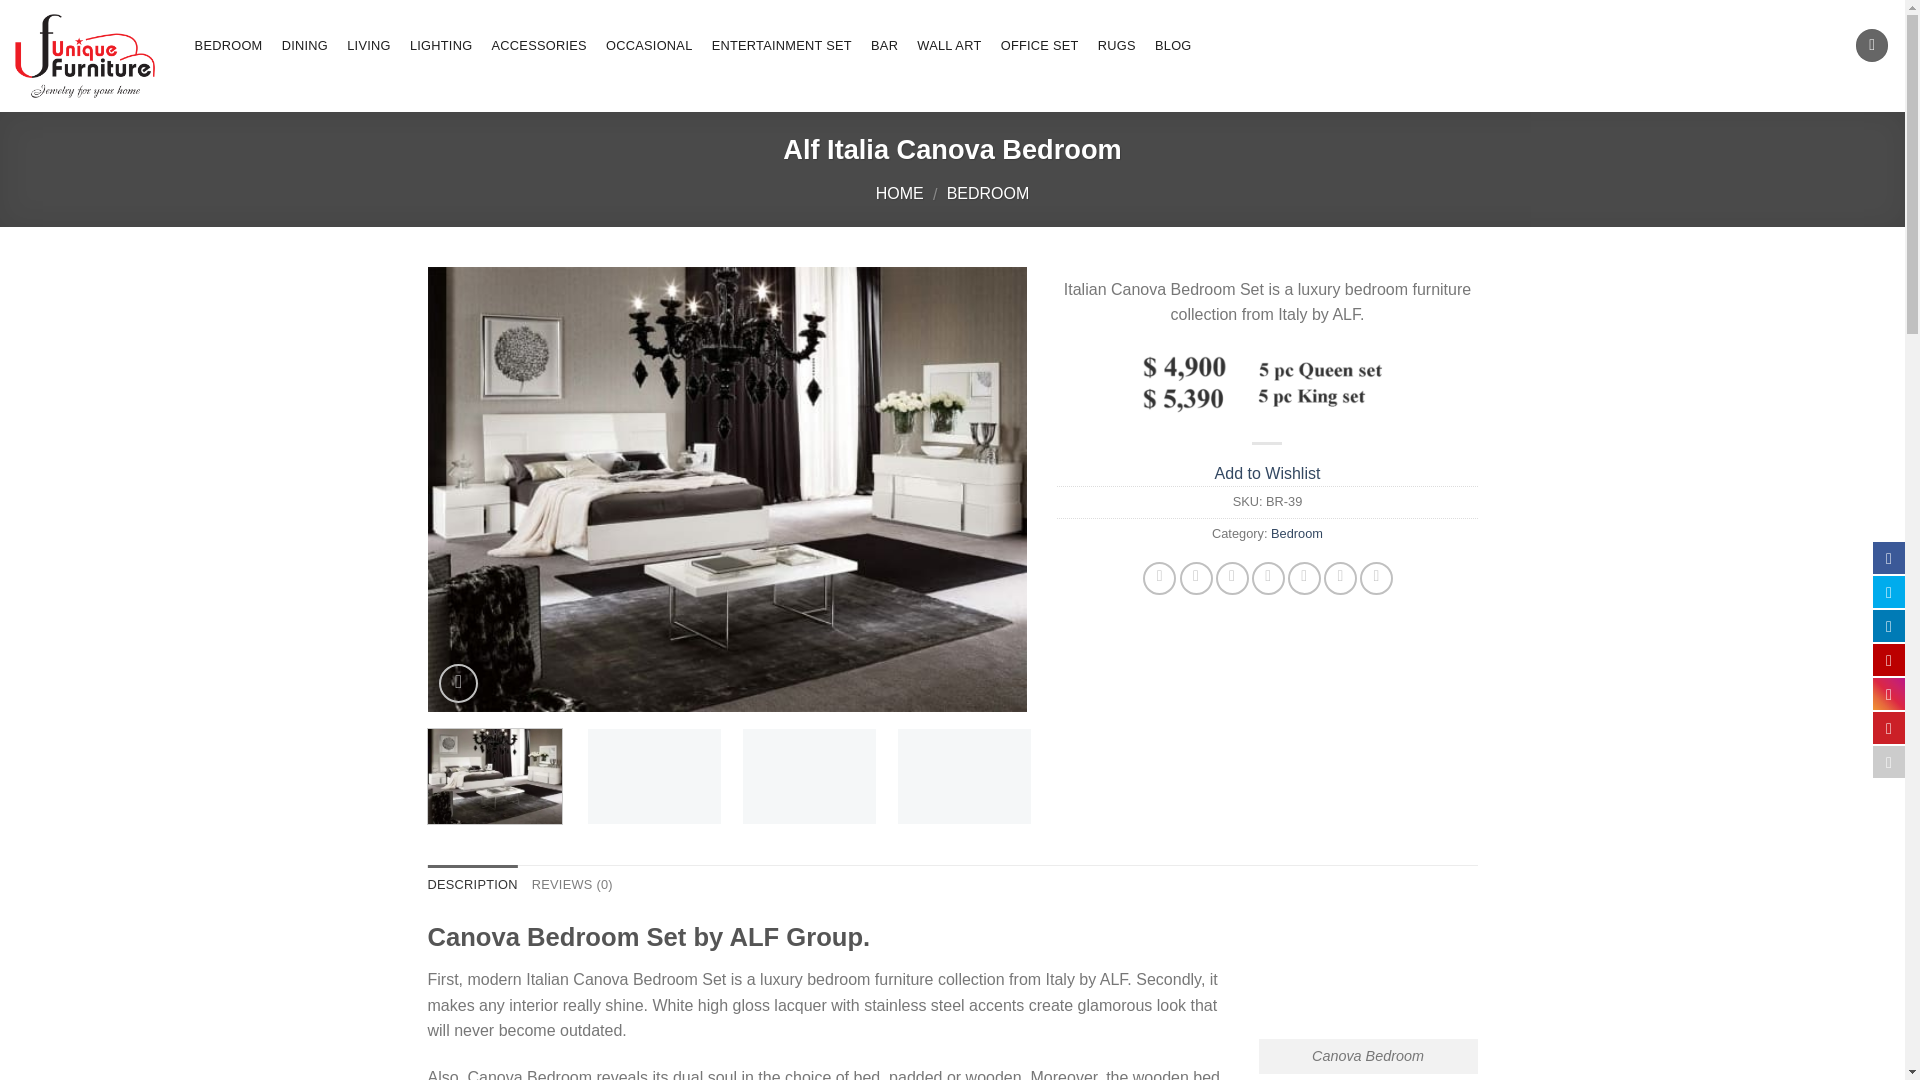 The width and height of the screenshot is (1920, 1080). What do you see at coordinates (1116, 46) in the screenshot?
I see `RUGS` at bounding box center [1116, 46].